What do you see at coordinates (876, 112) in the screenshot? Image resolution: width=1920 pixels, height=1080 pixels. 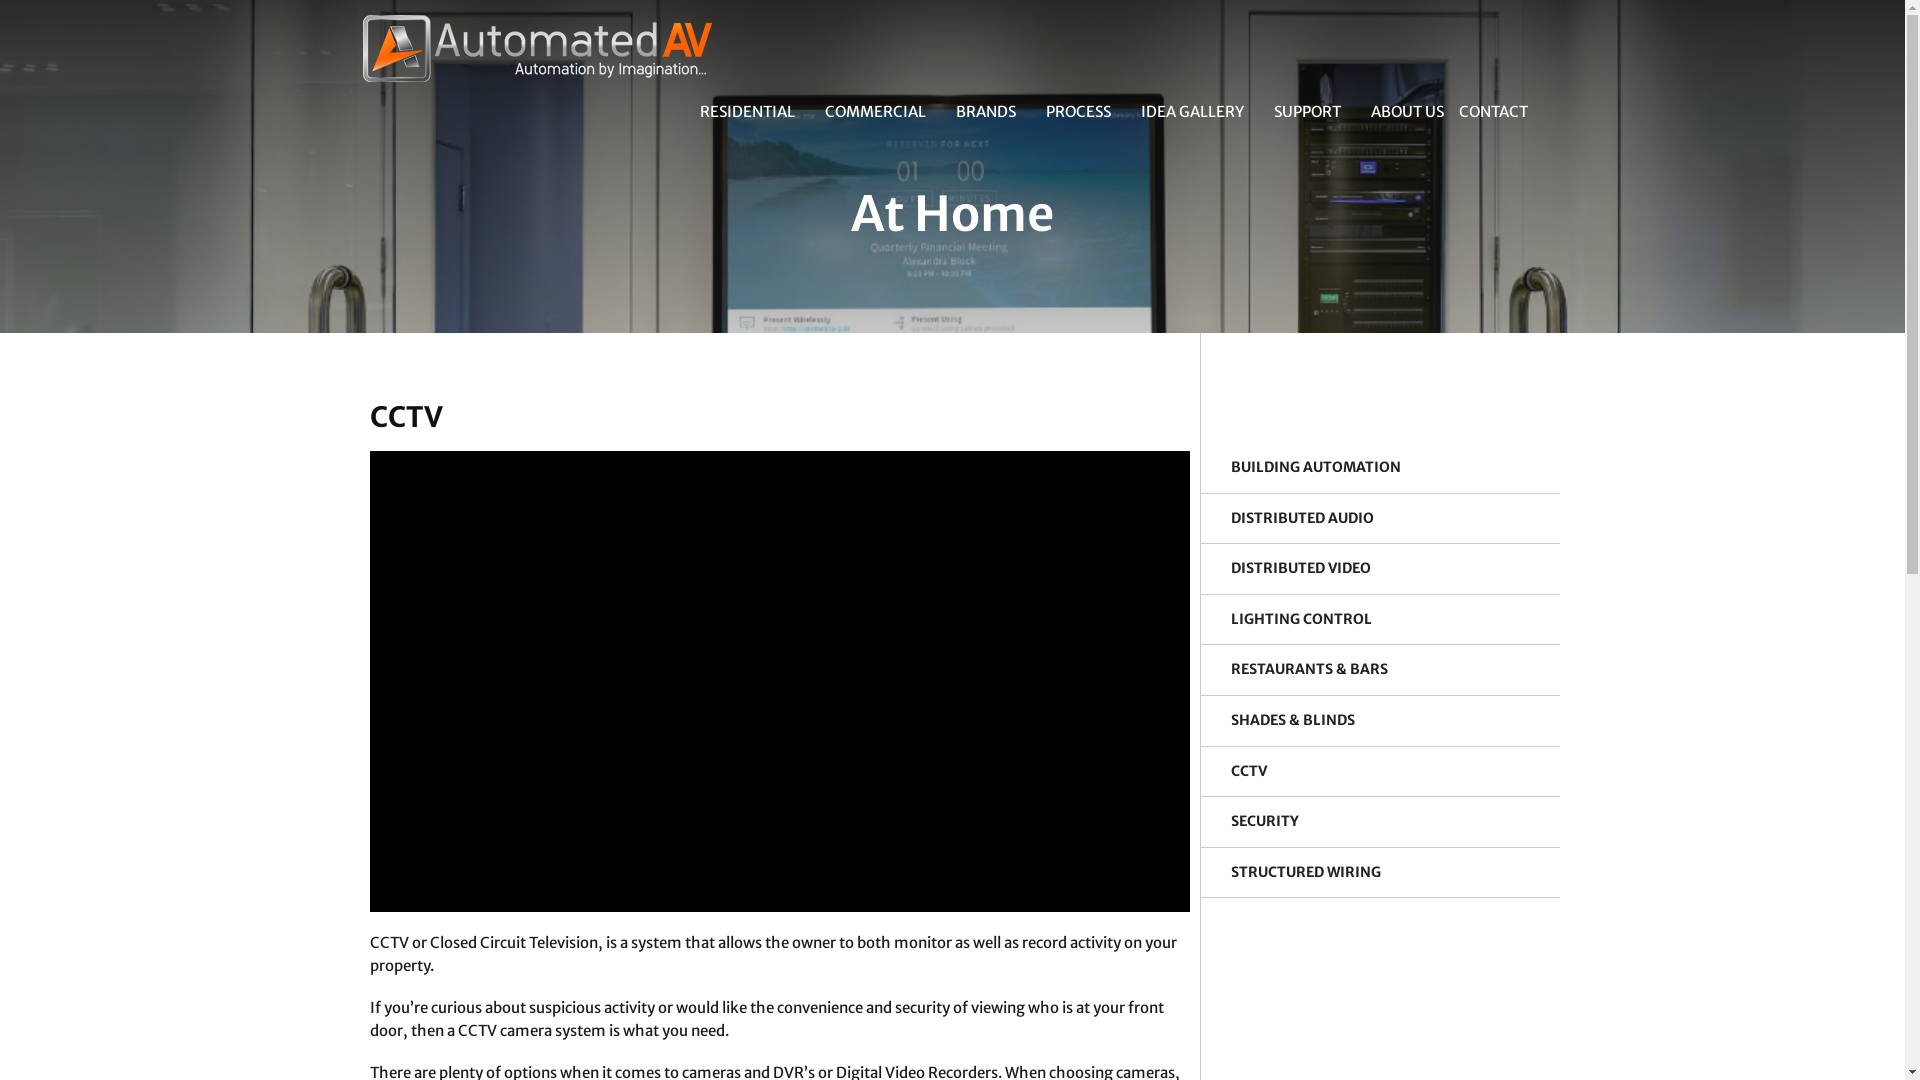 I see `COMMERCIAL` at bounding box center [876, 112].